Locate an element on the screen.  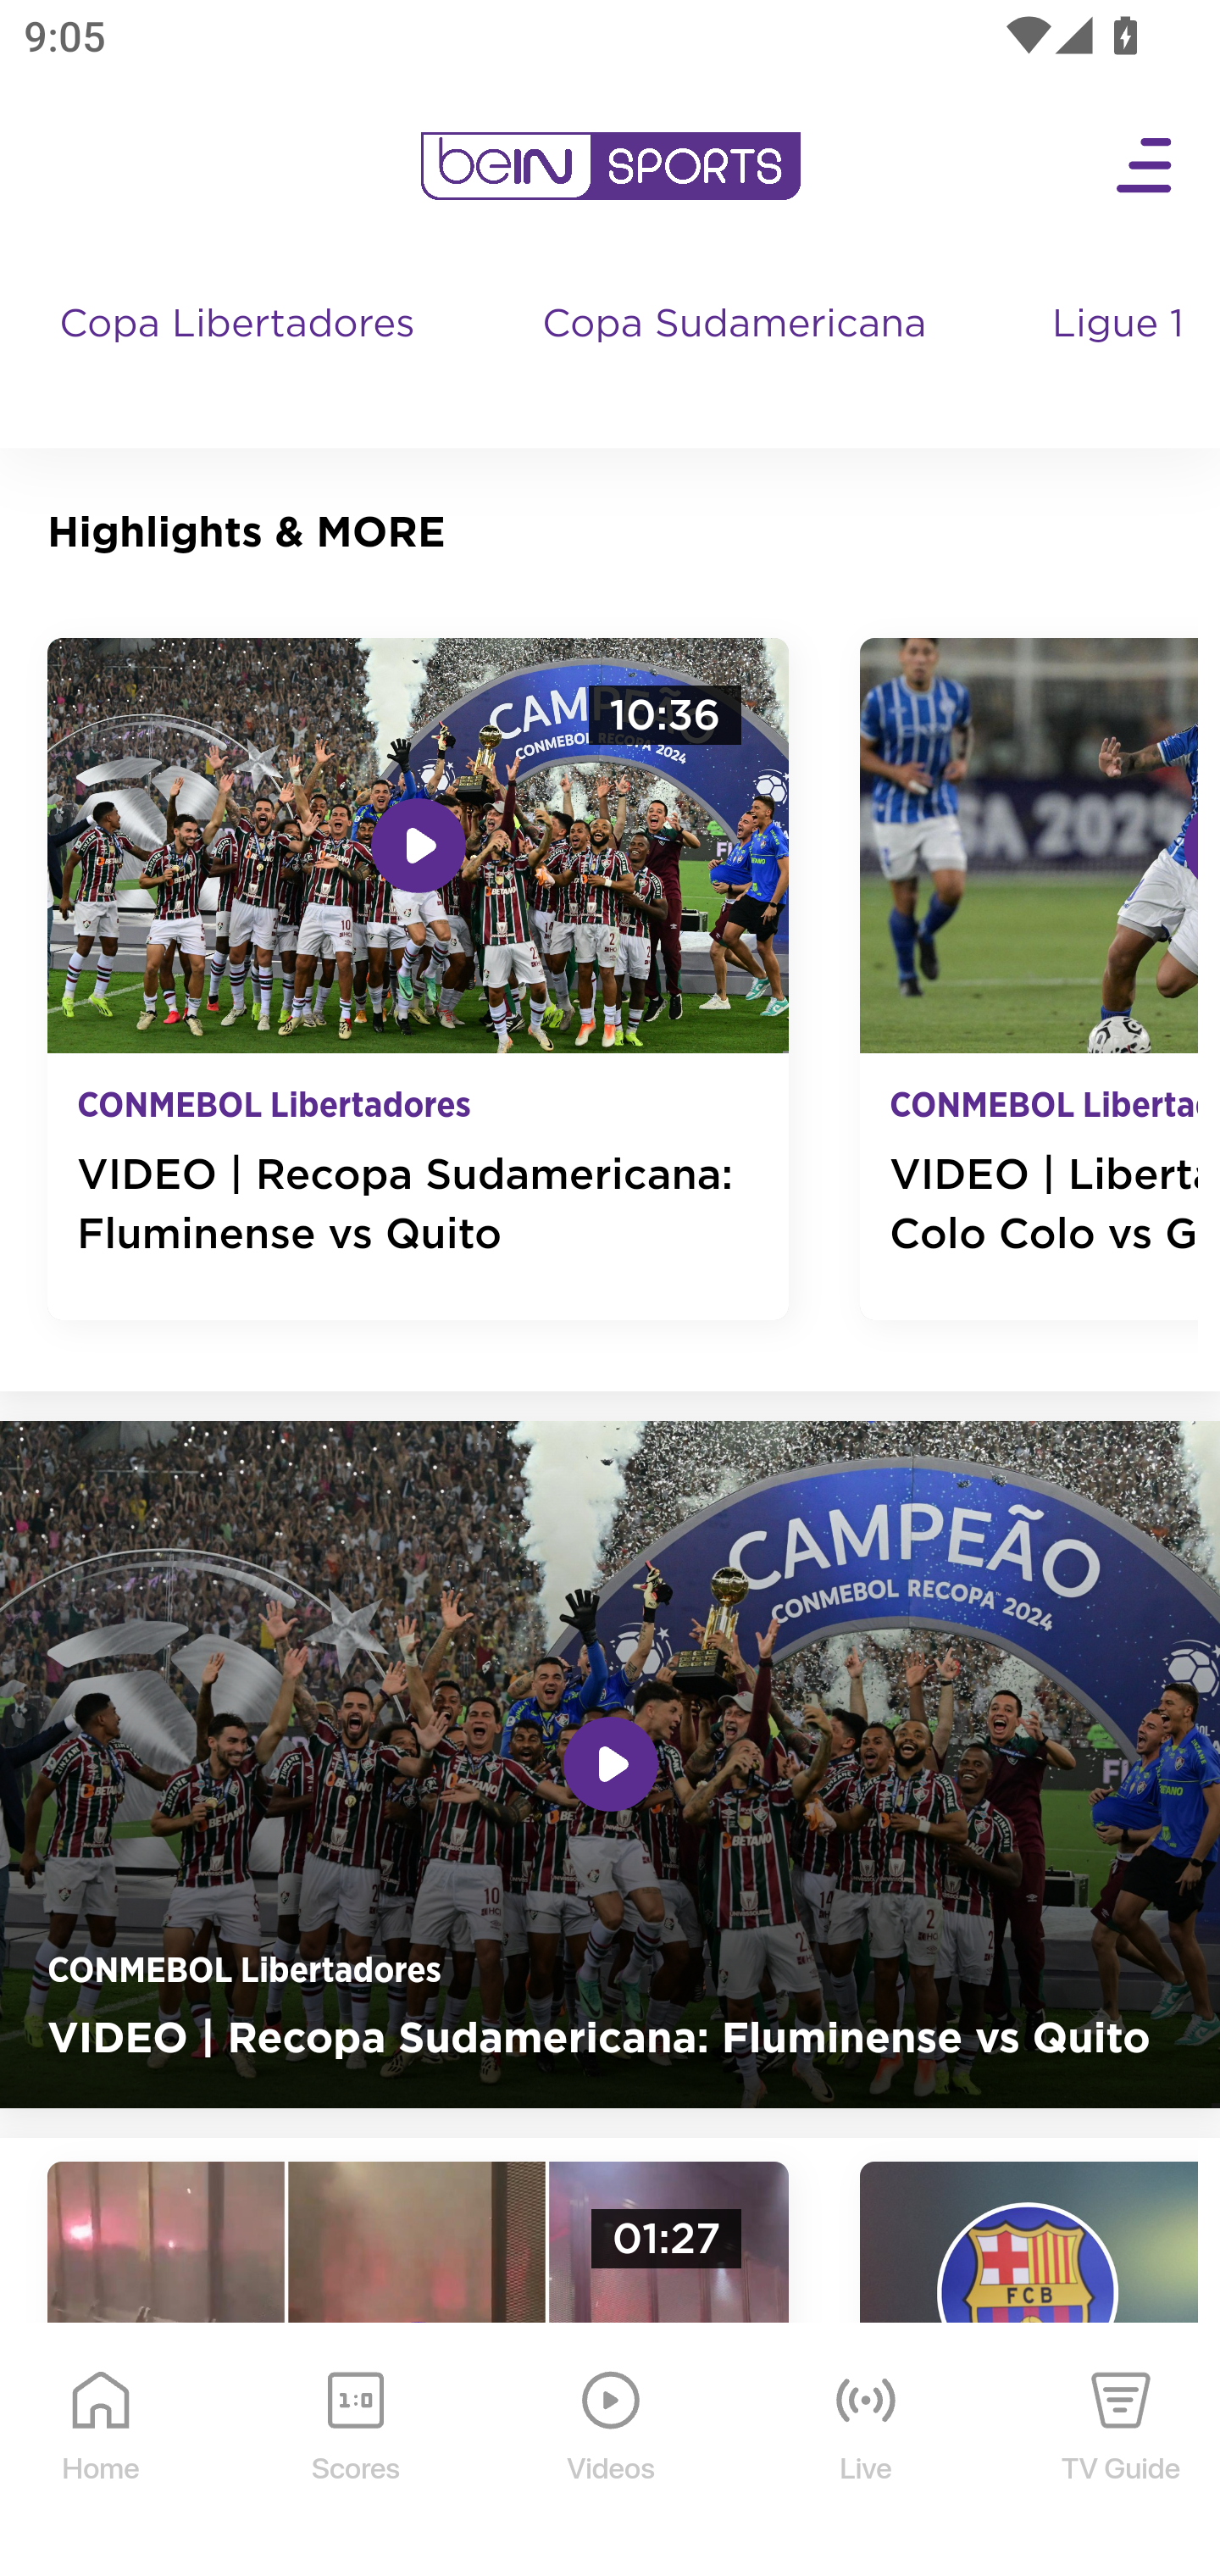
Home Home Icon Home is located at coordinates (102, 2451).